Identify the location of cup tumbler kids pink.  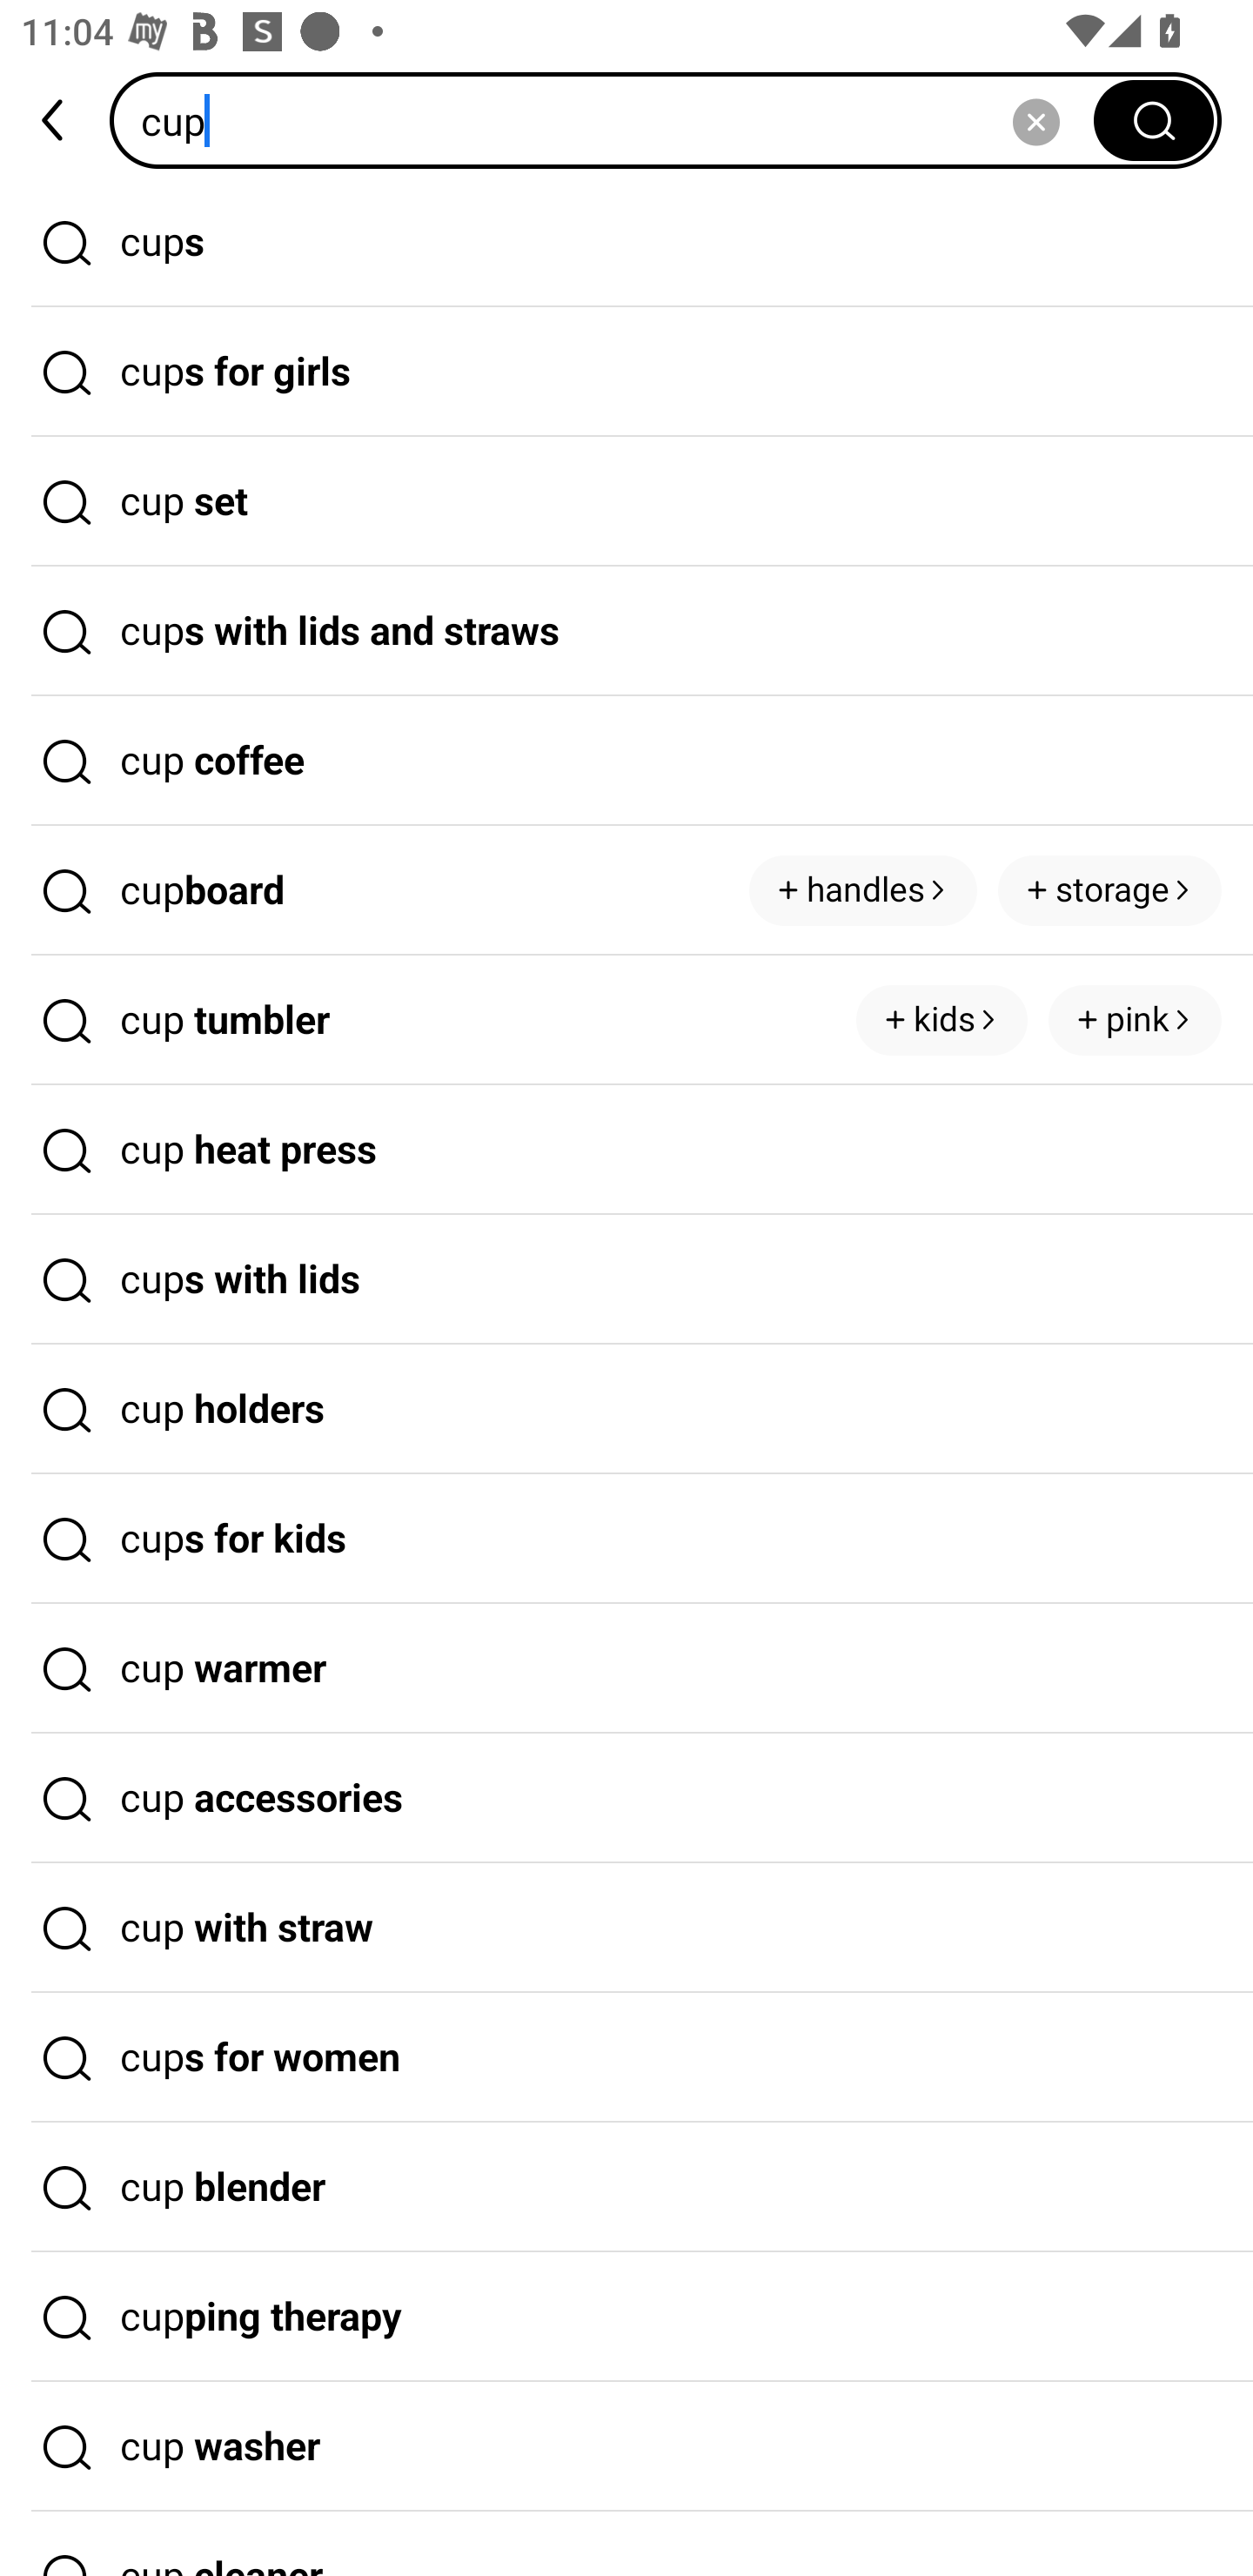
(626, 1020).